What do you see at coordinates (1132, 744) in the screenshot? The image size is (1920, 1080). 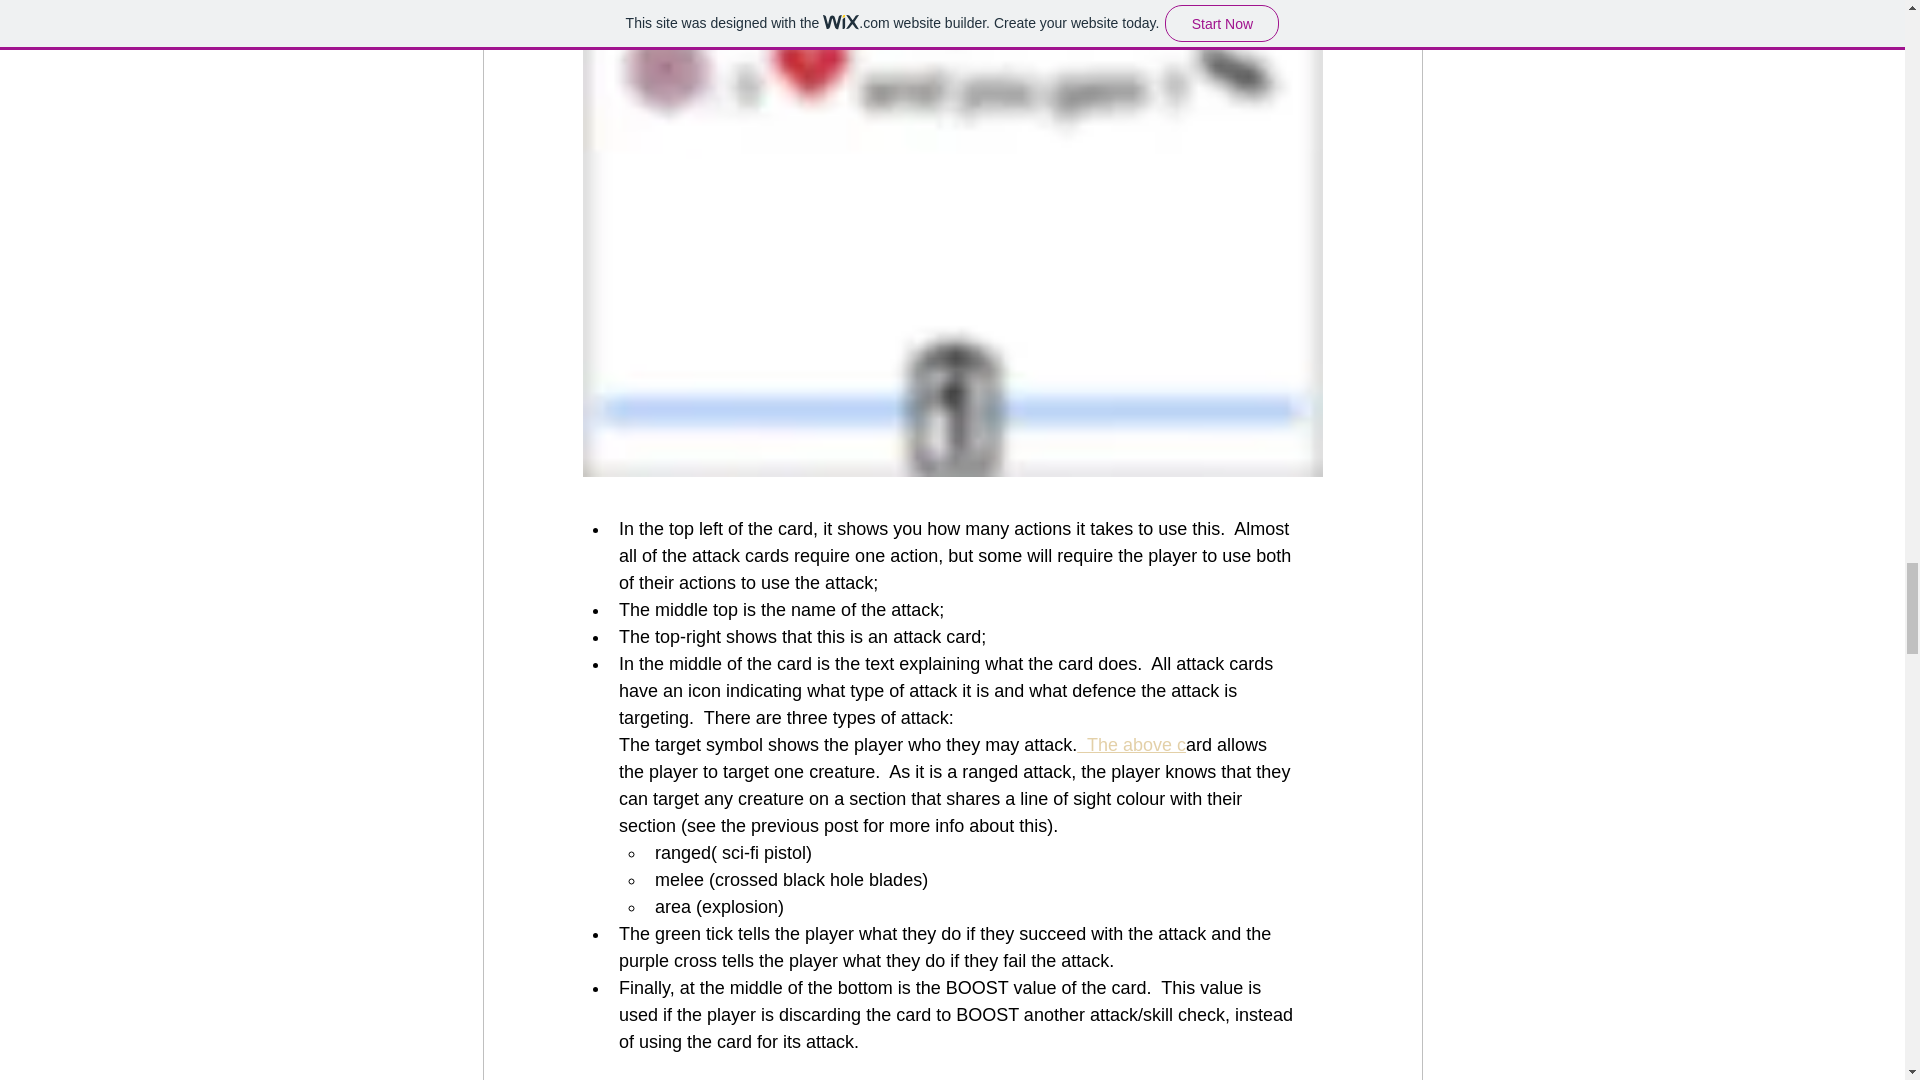 I see `  The above c` at bounding box center [1132, 744].